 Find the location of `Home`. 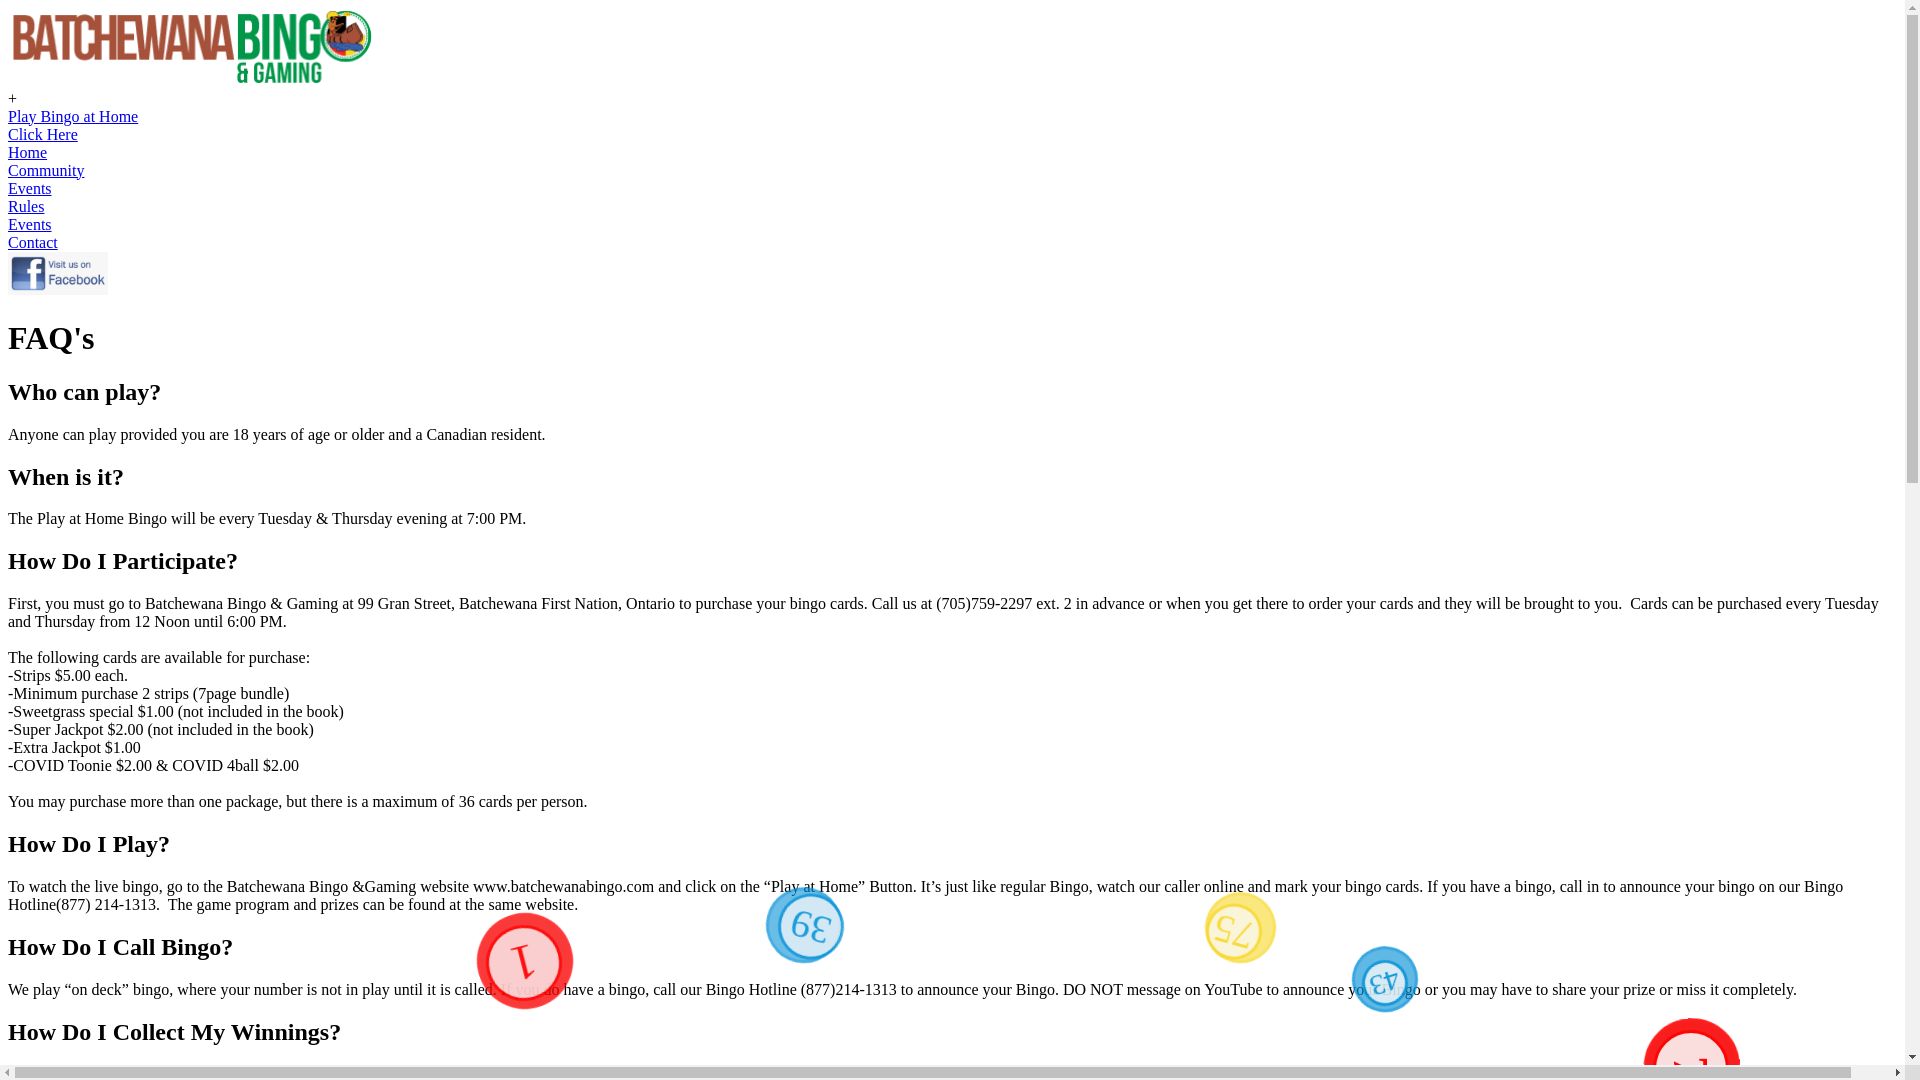

Home is located at coordinates (952, 153).